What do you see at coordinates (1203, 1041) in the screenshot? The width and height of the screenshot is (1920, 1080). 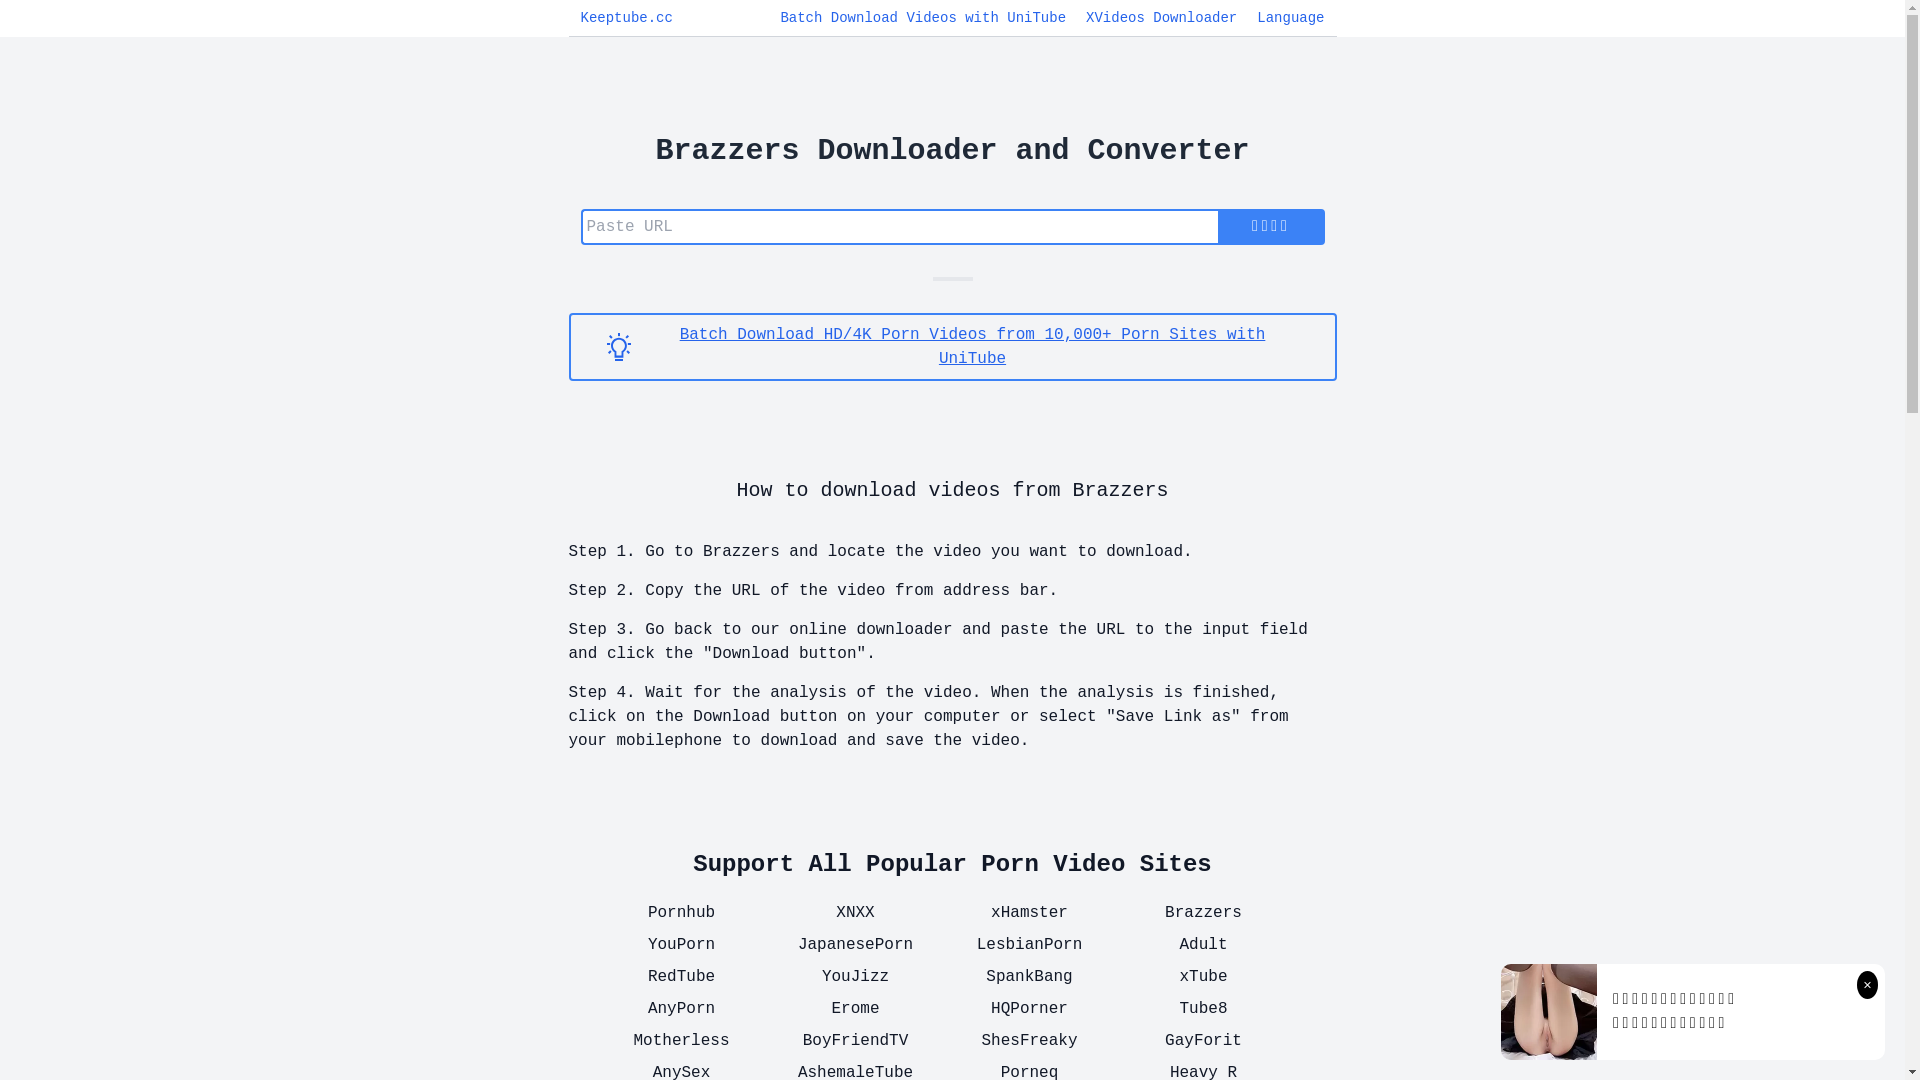 I see `GayForit` at bounding box center [1203, 1041].